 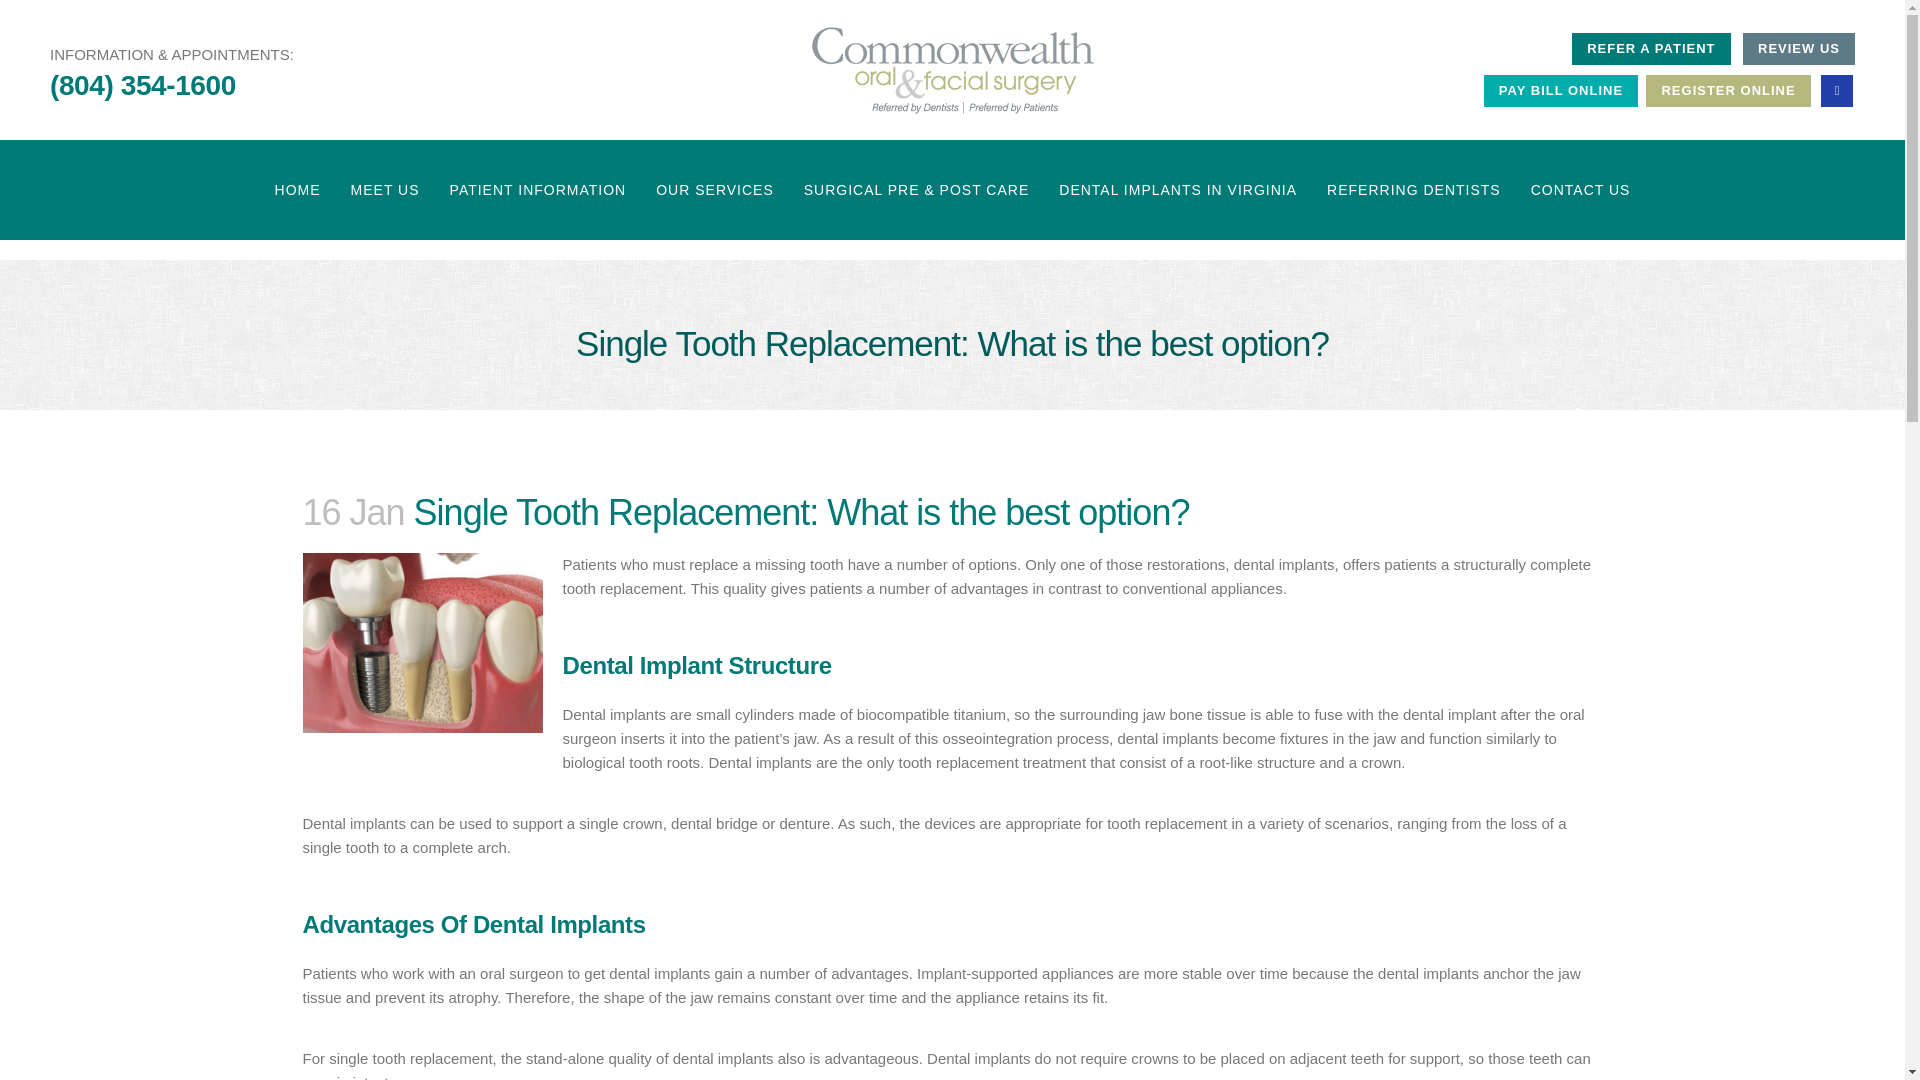 What do you see at coordinates (1650, 48) in the screenshot?
I see `REFER A PATIENT` at bounding box center [1650, 48].